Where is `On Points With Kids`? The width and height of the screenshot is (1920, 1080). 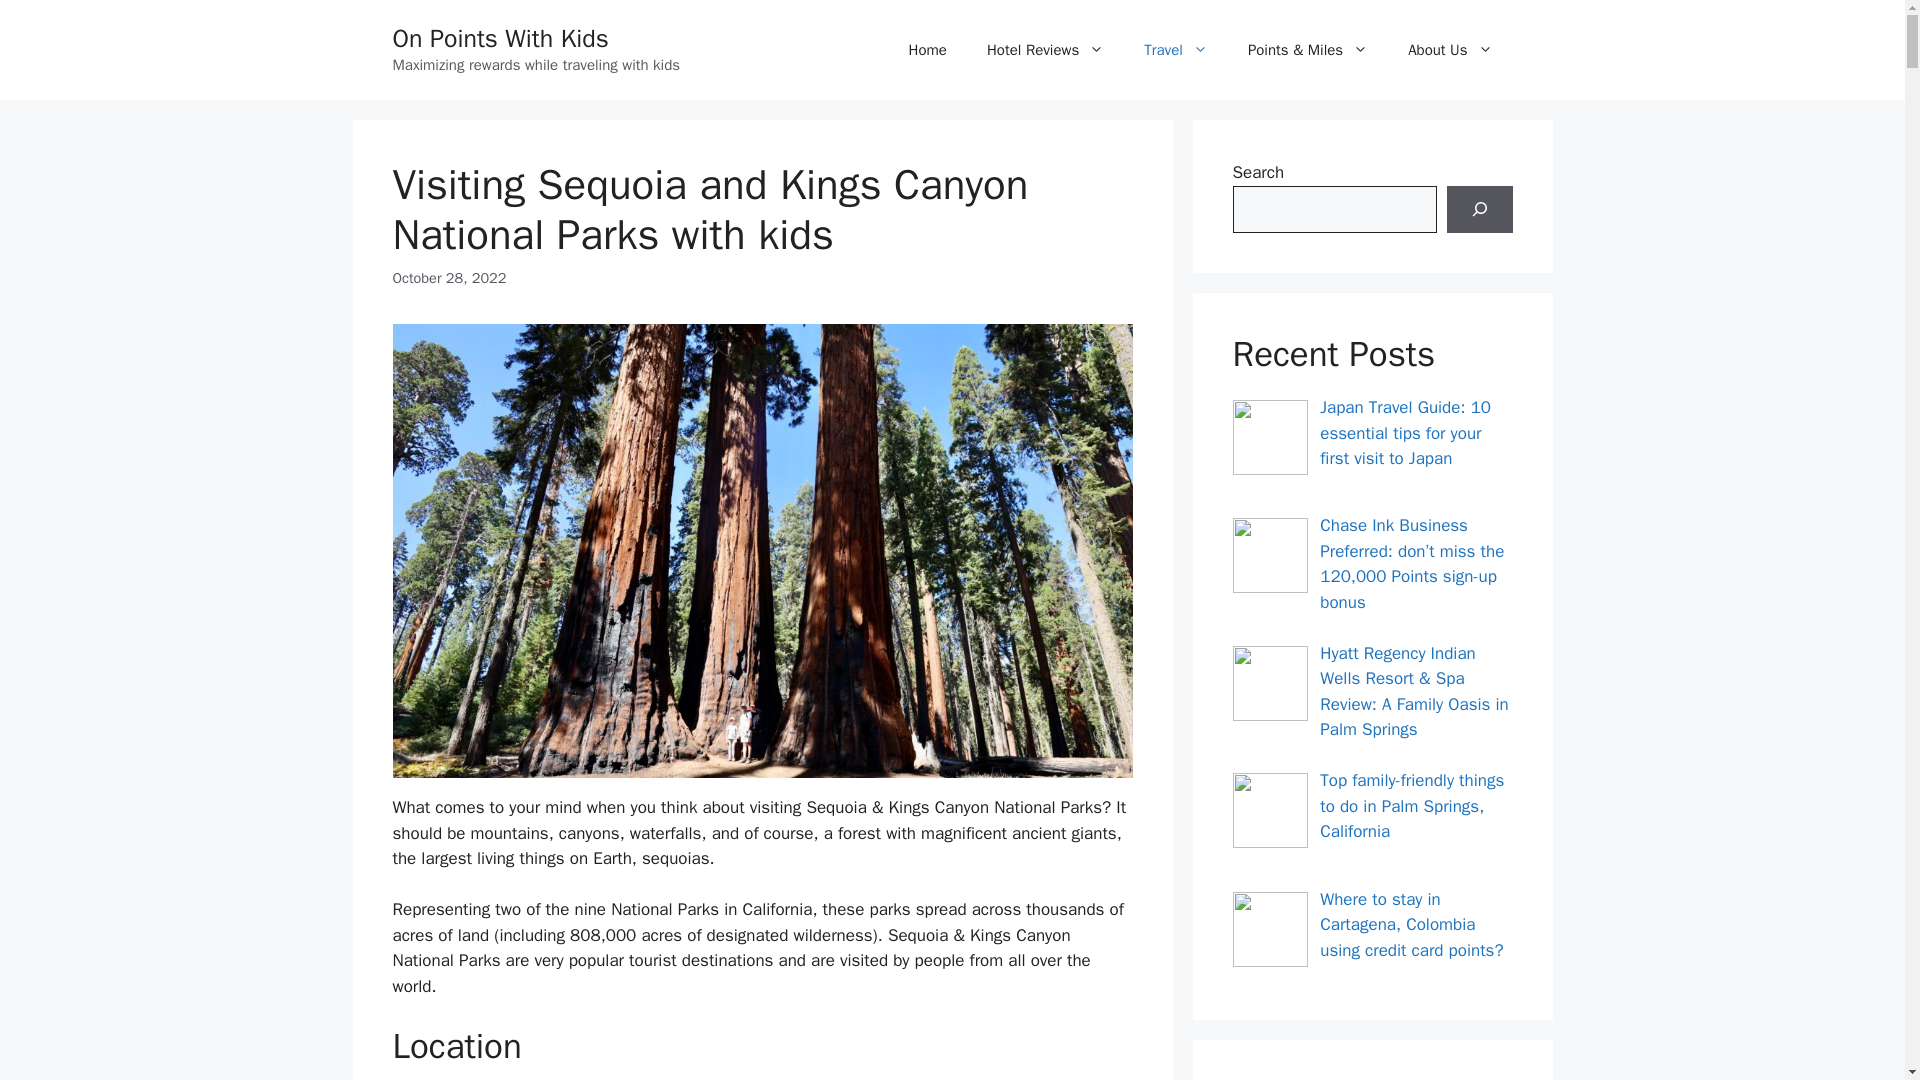 On Points With Kids is located at coordinates (500, 38).